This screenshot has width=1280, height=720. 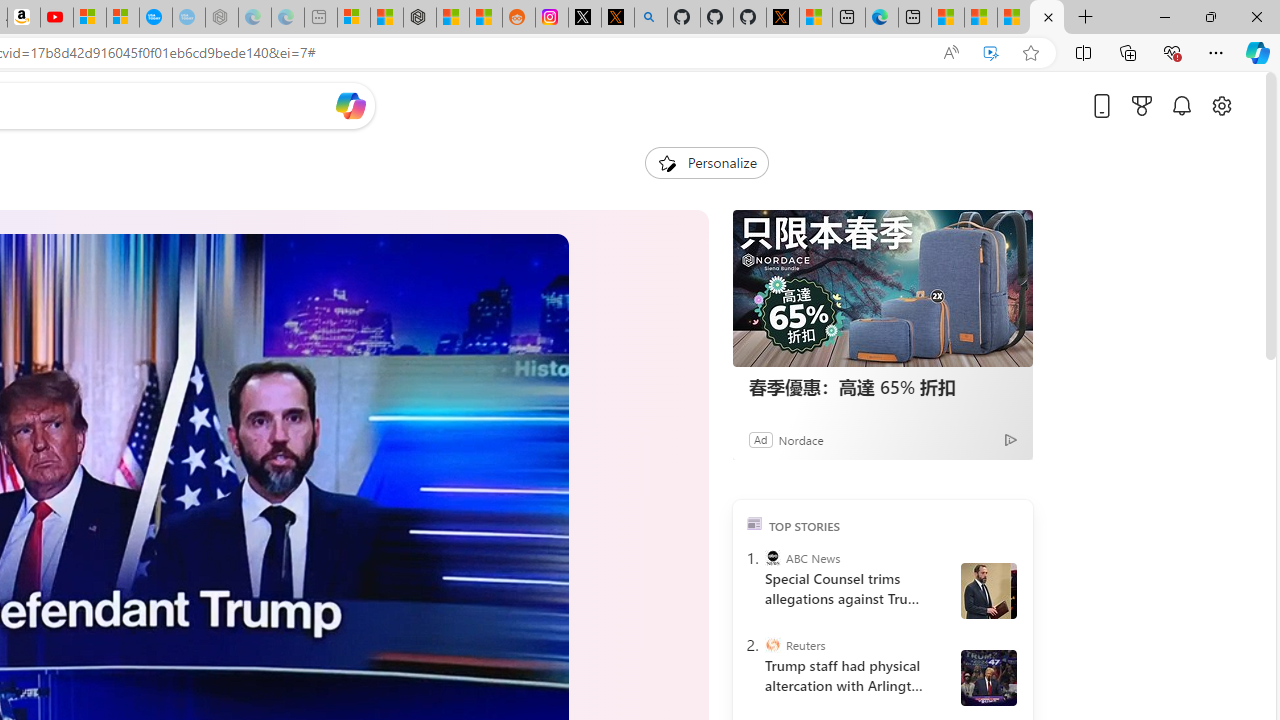 What do you see at coordinates (585, 18) in the screenshot?
I see `Log in to X / X` at bounding box center [585, 18].